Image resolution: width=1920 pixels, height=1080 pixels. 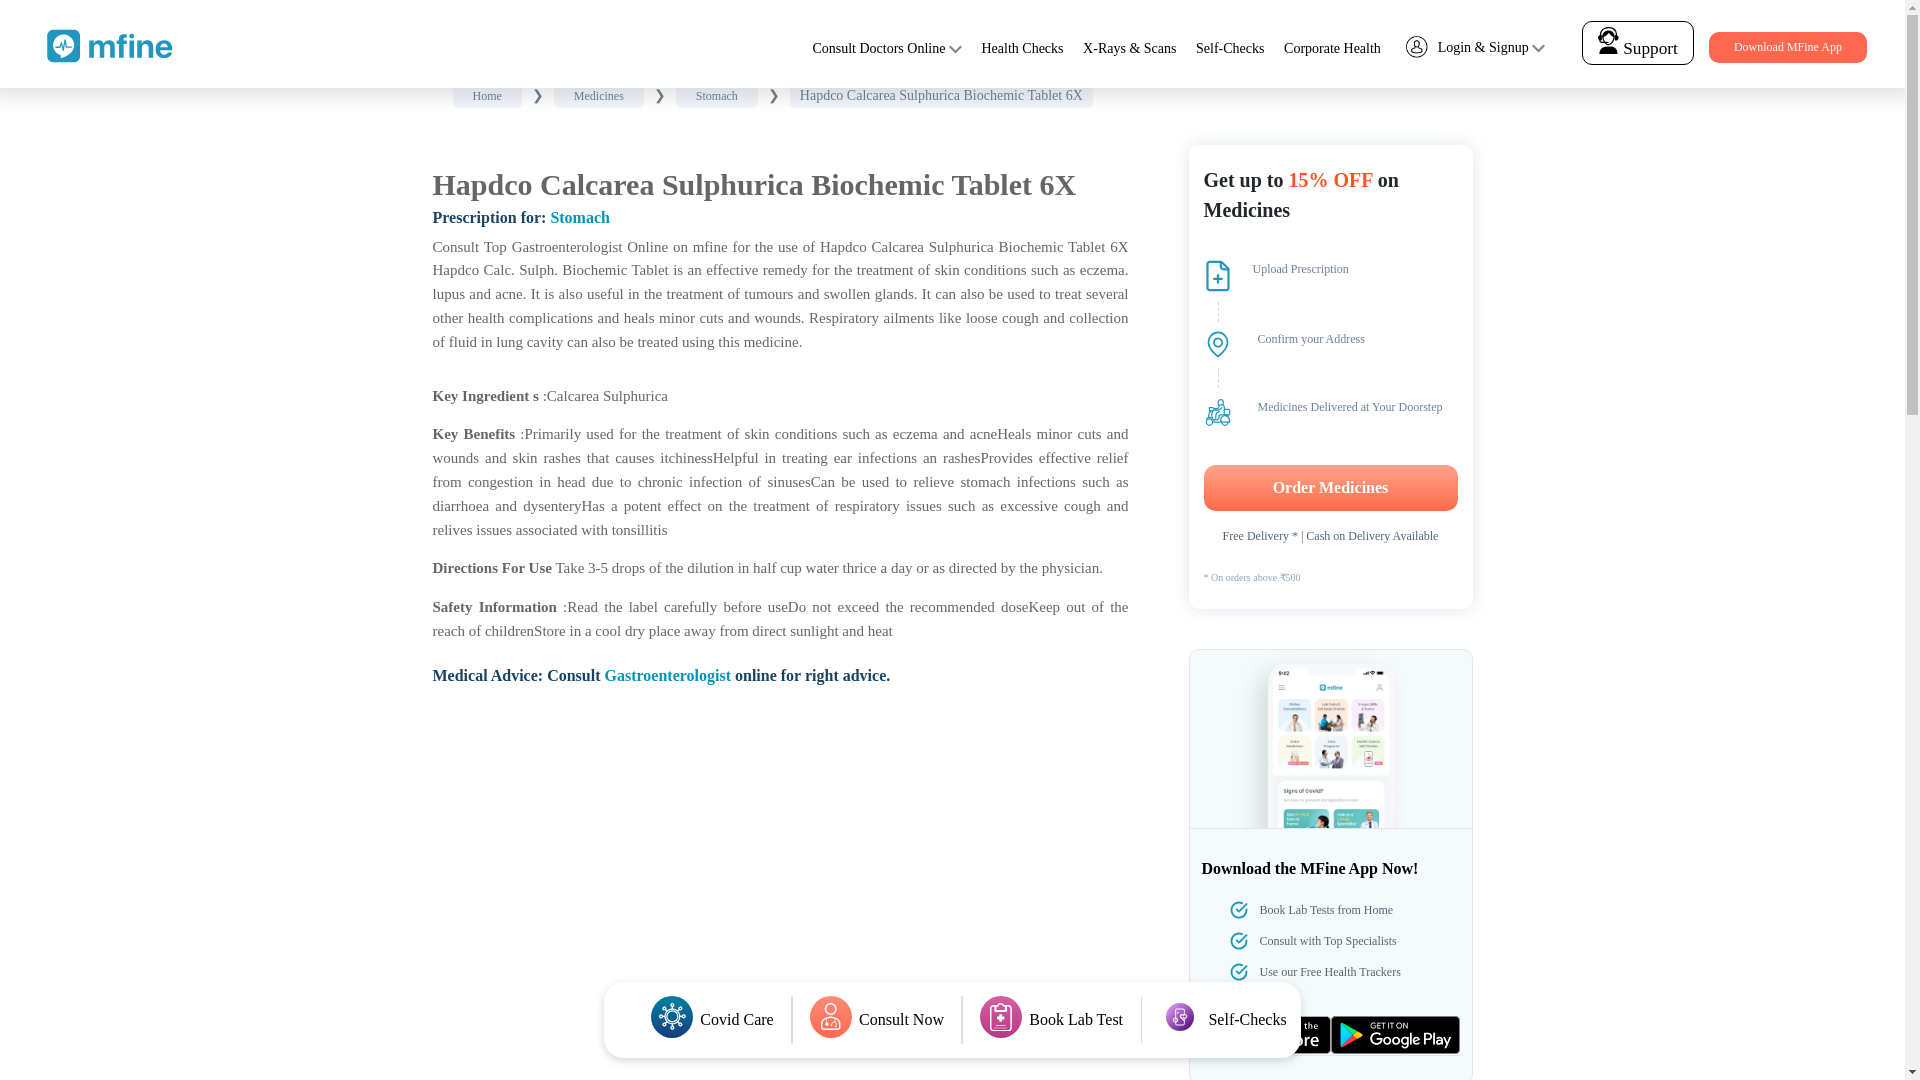 What do you see at coordinates (1637, 48) in the screenshot?
I see `Support` at bounding box center [1637, 48].